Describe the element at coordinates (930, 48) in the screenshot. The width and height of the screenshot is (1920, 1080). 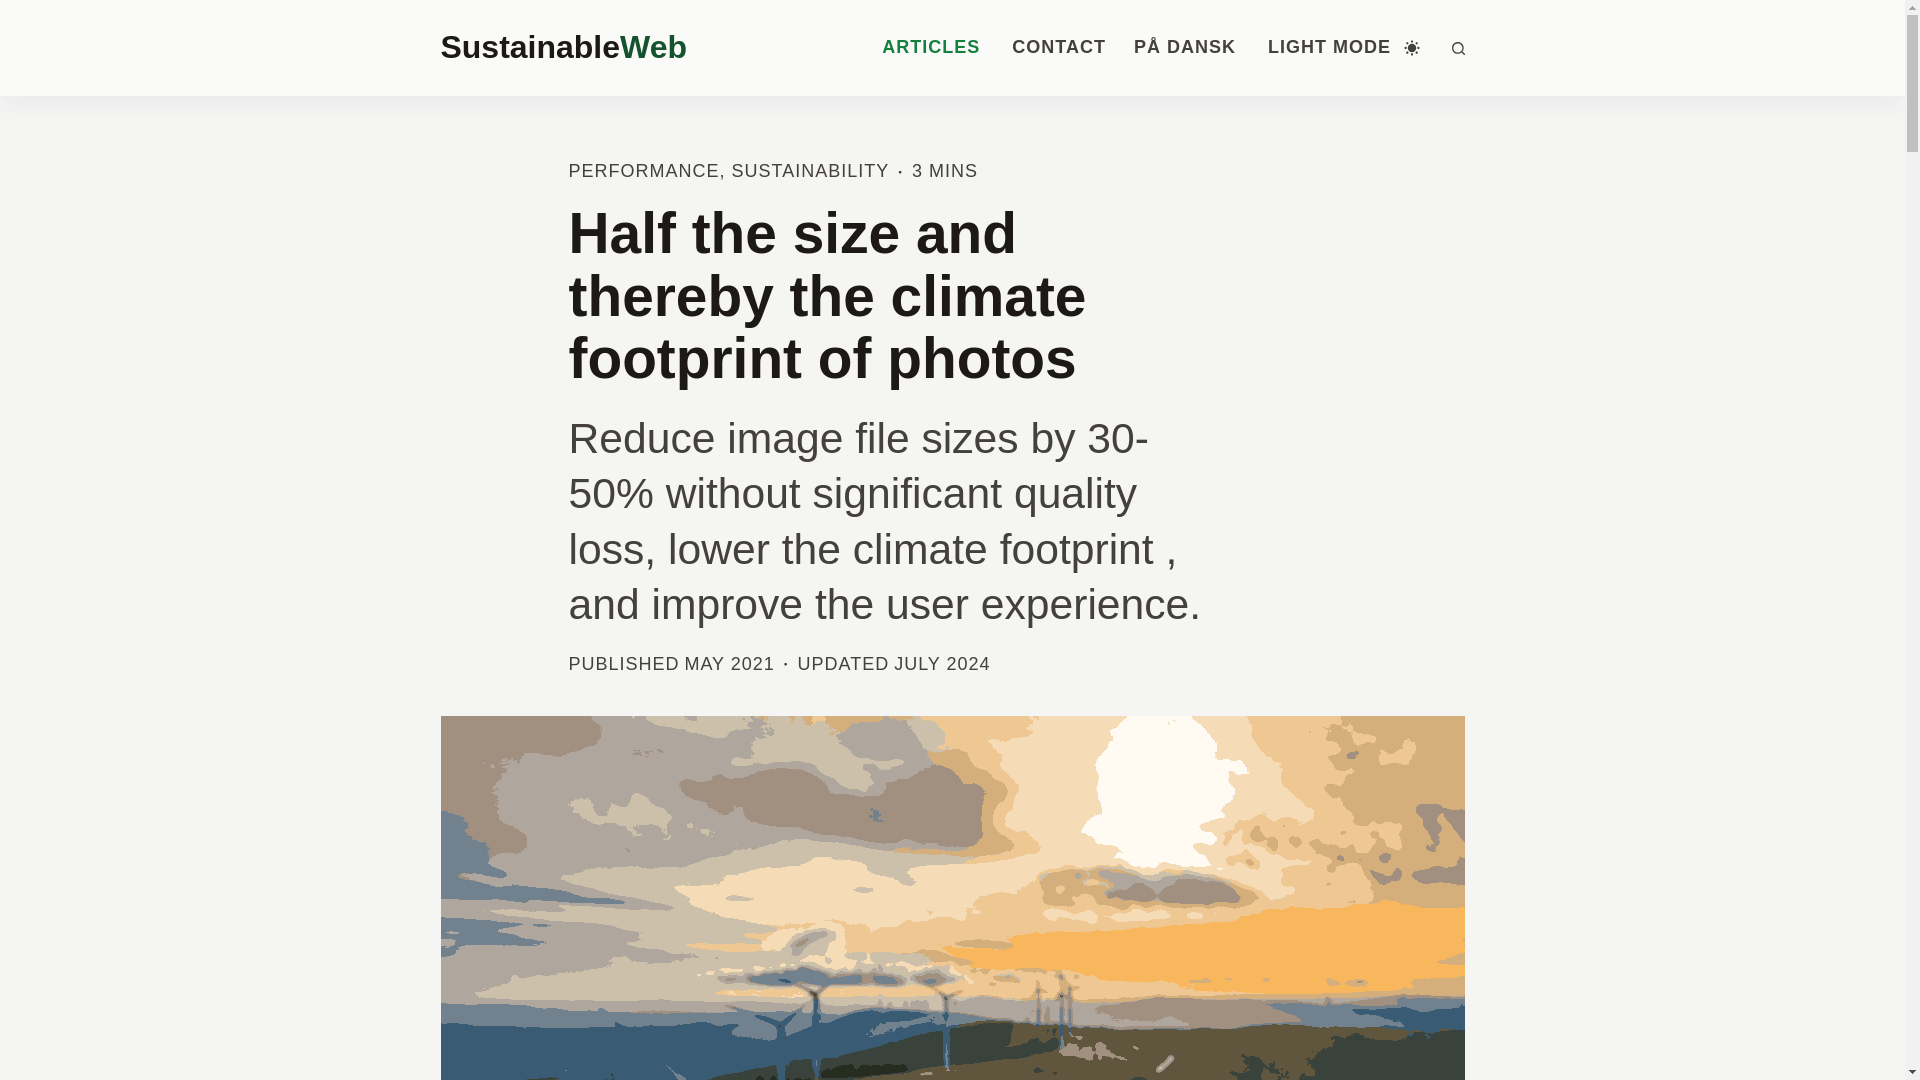
I see `ARTICLES` at that location.